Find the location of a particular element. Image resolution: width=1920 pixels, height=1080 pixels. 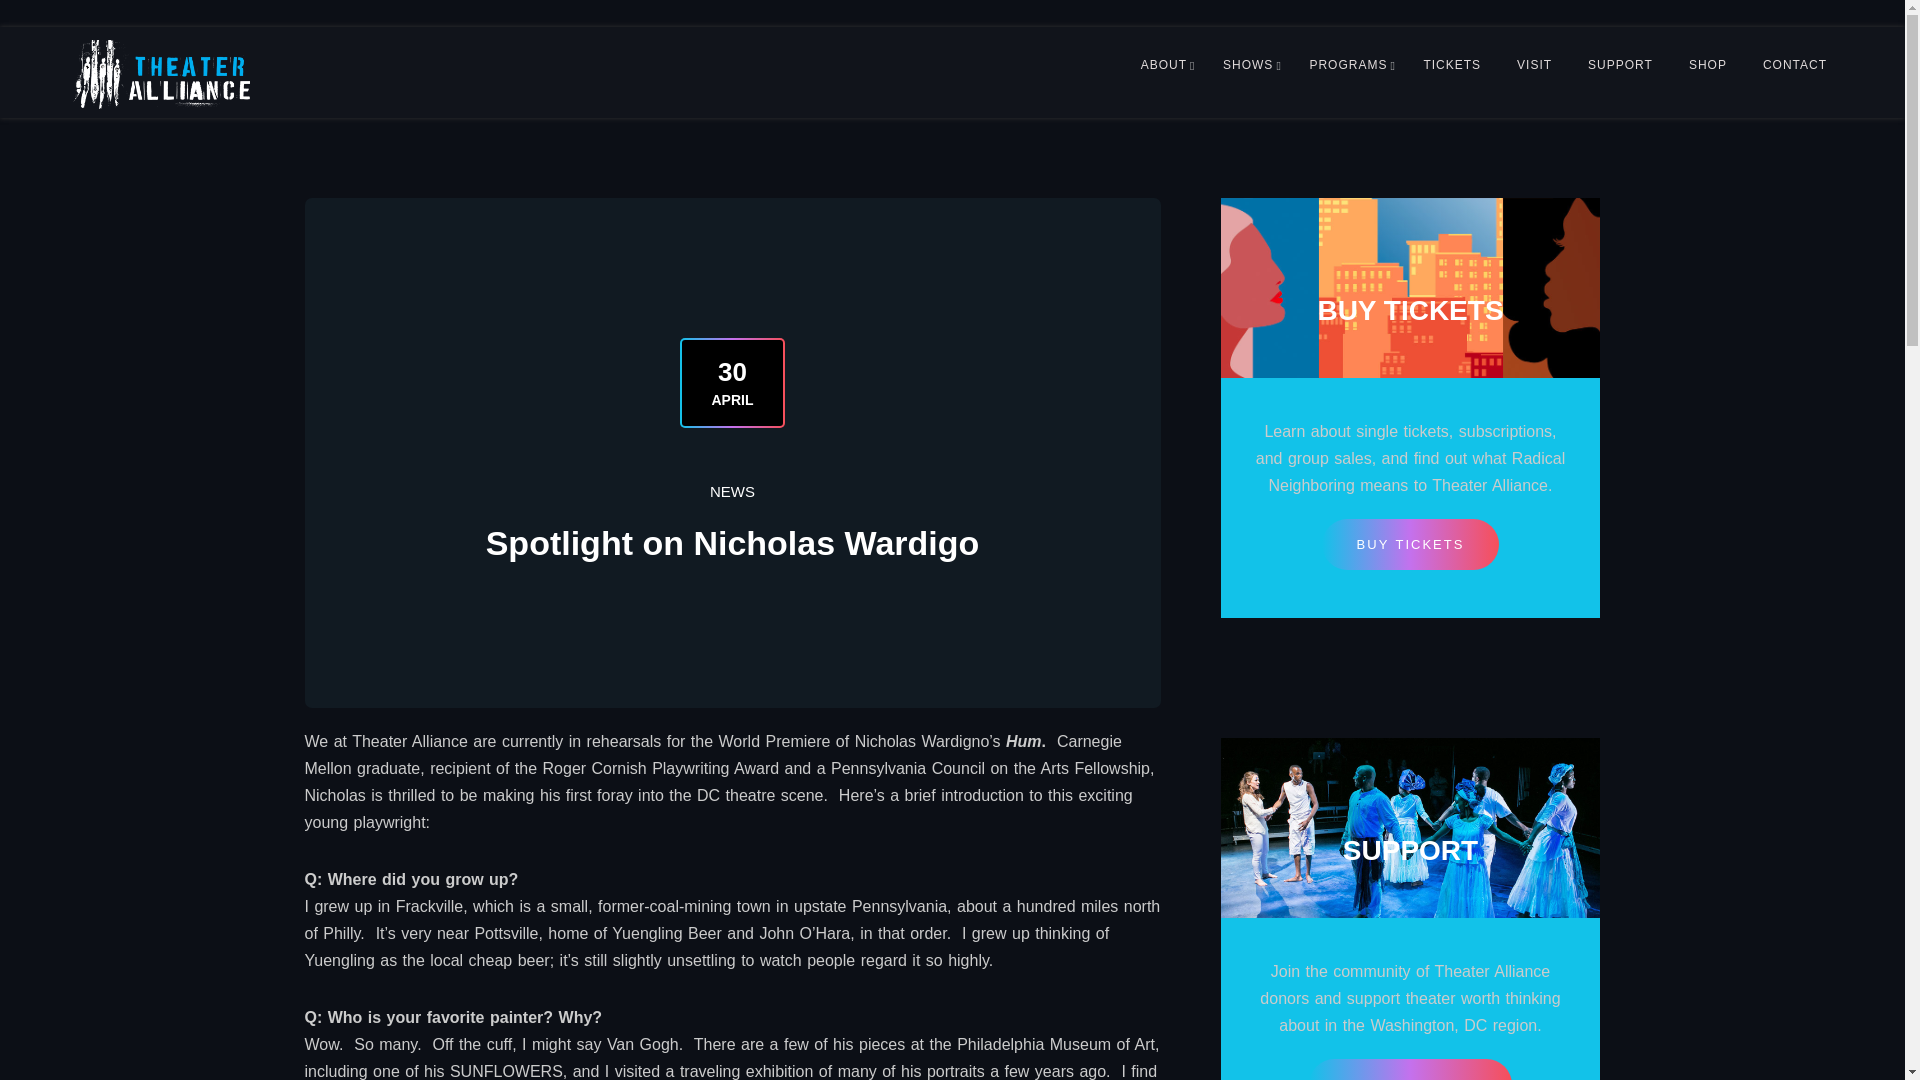

SHOWS is located at coordinates (1248, 65).